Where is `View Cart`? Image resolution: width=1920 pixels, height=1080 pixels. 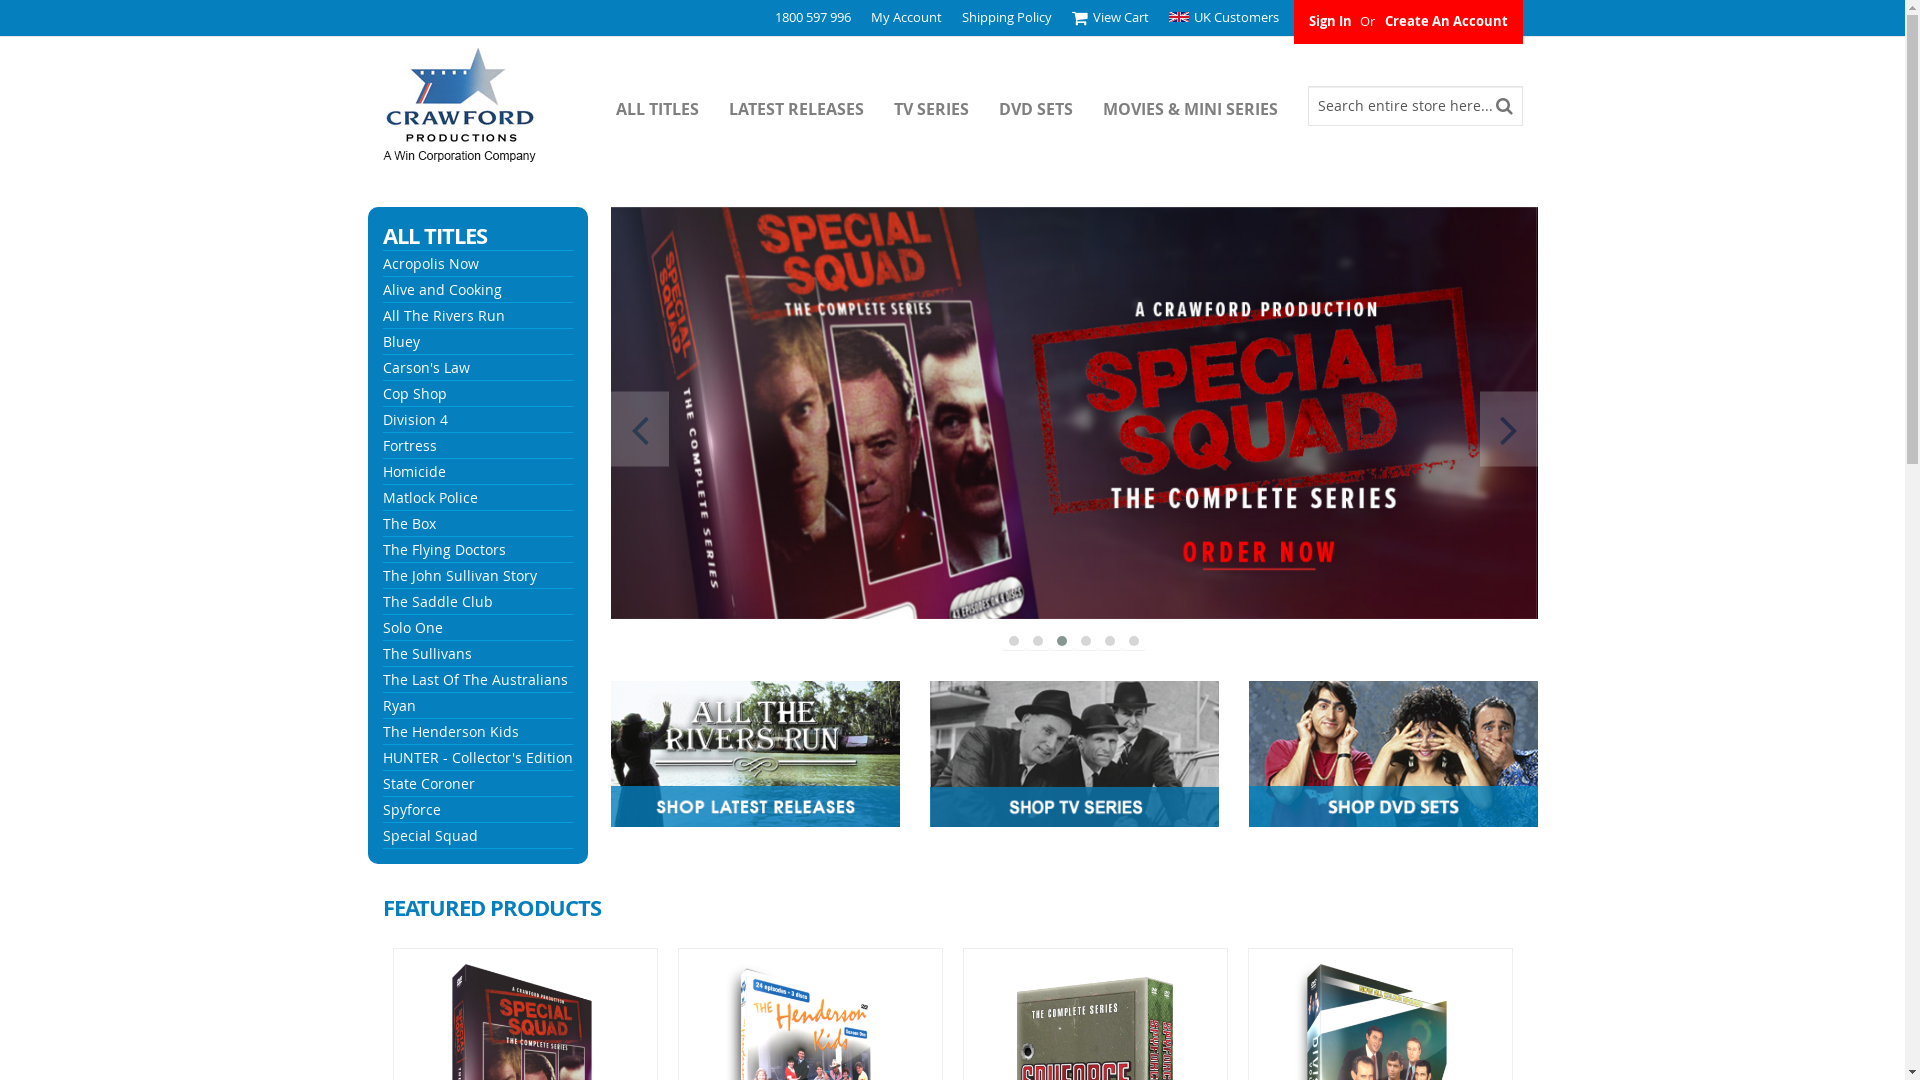 View Cart is located at coordinates (1110, 18).